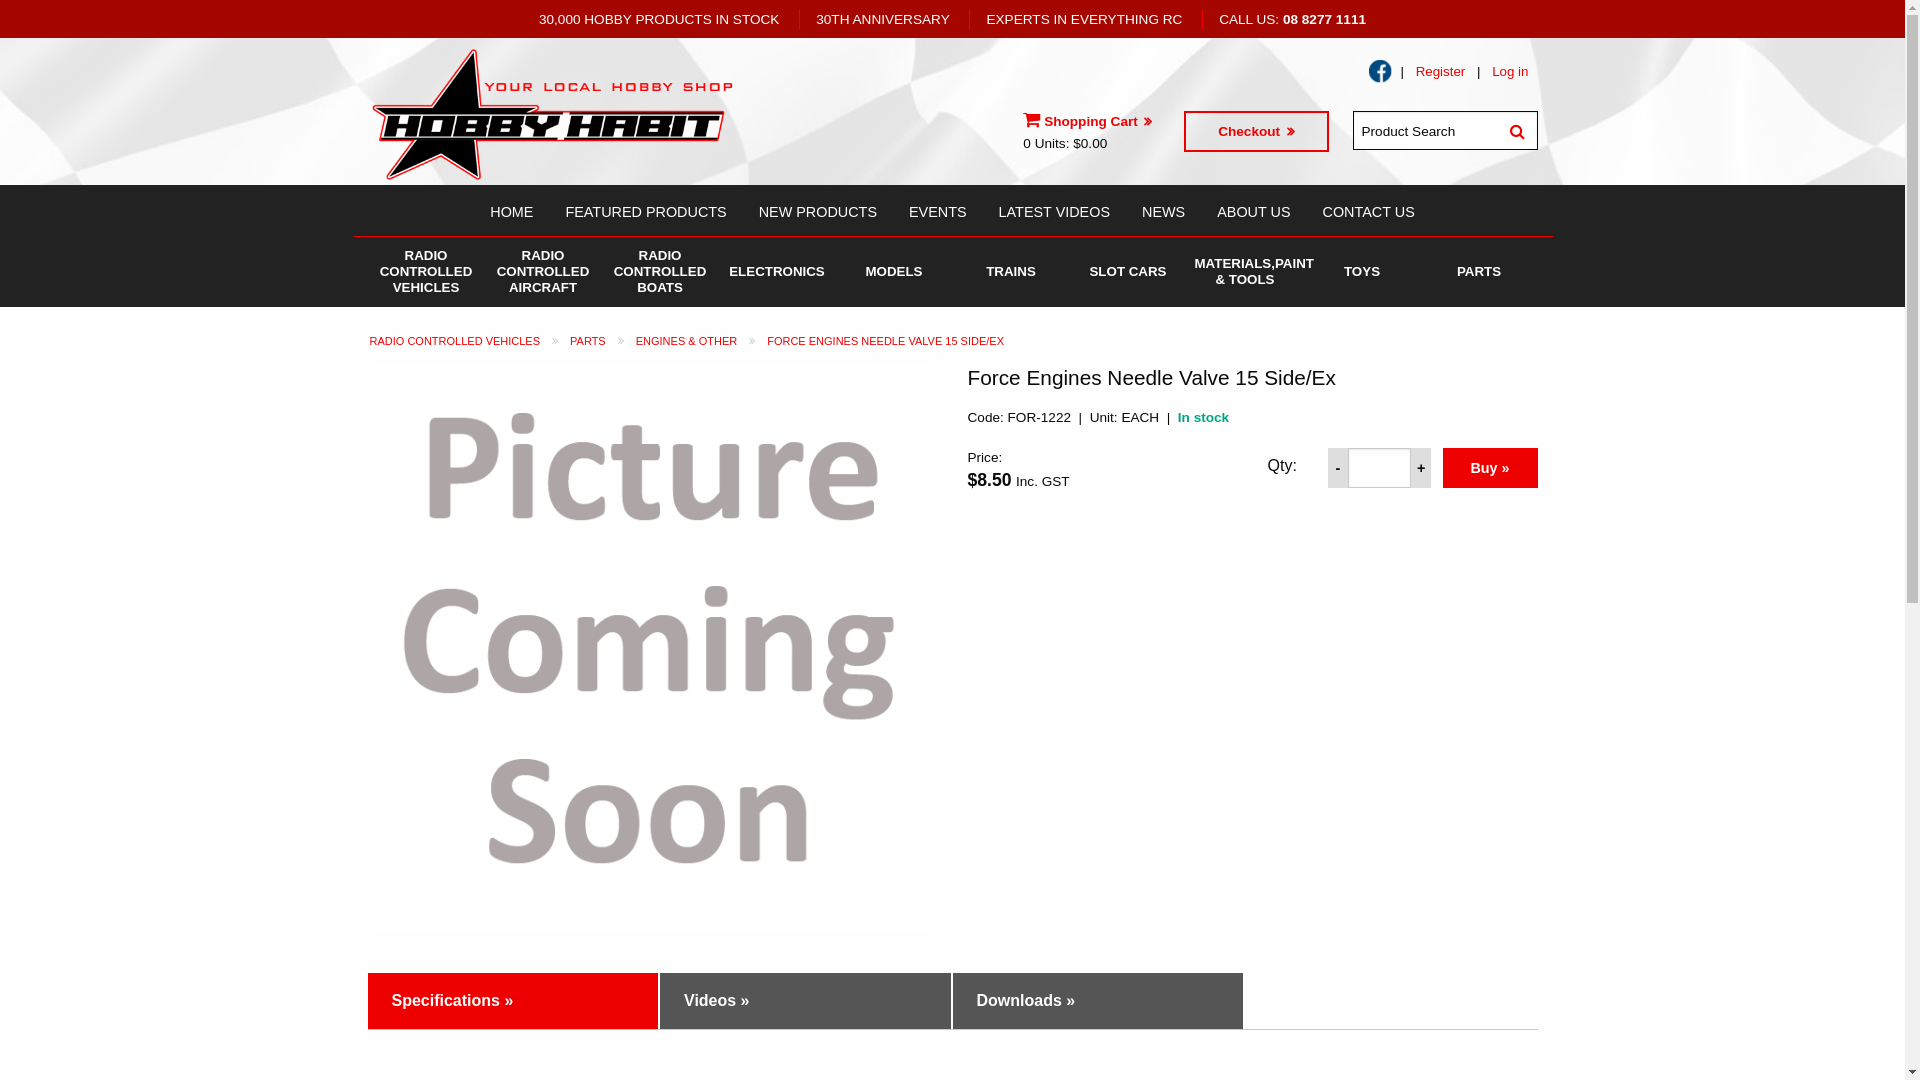 Image resolution: width=1920 pixels, height=1080 pixels. What do you see at coordinates (512, 210) in the screenshot?
I see `HOME` at bounding box center [512, 210].